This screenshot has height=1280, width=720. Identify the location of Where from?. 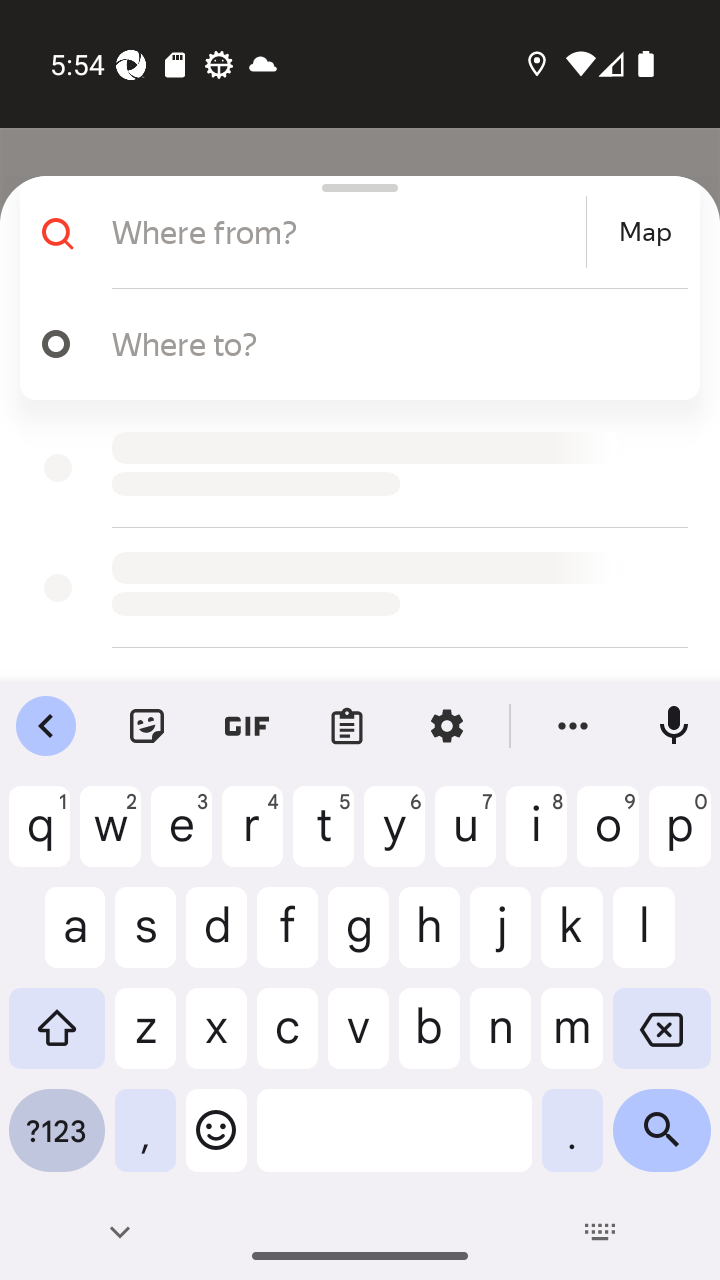
(346, 232).